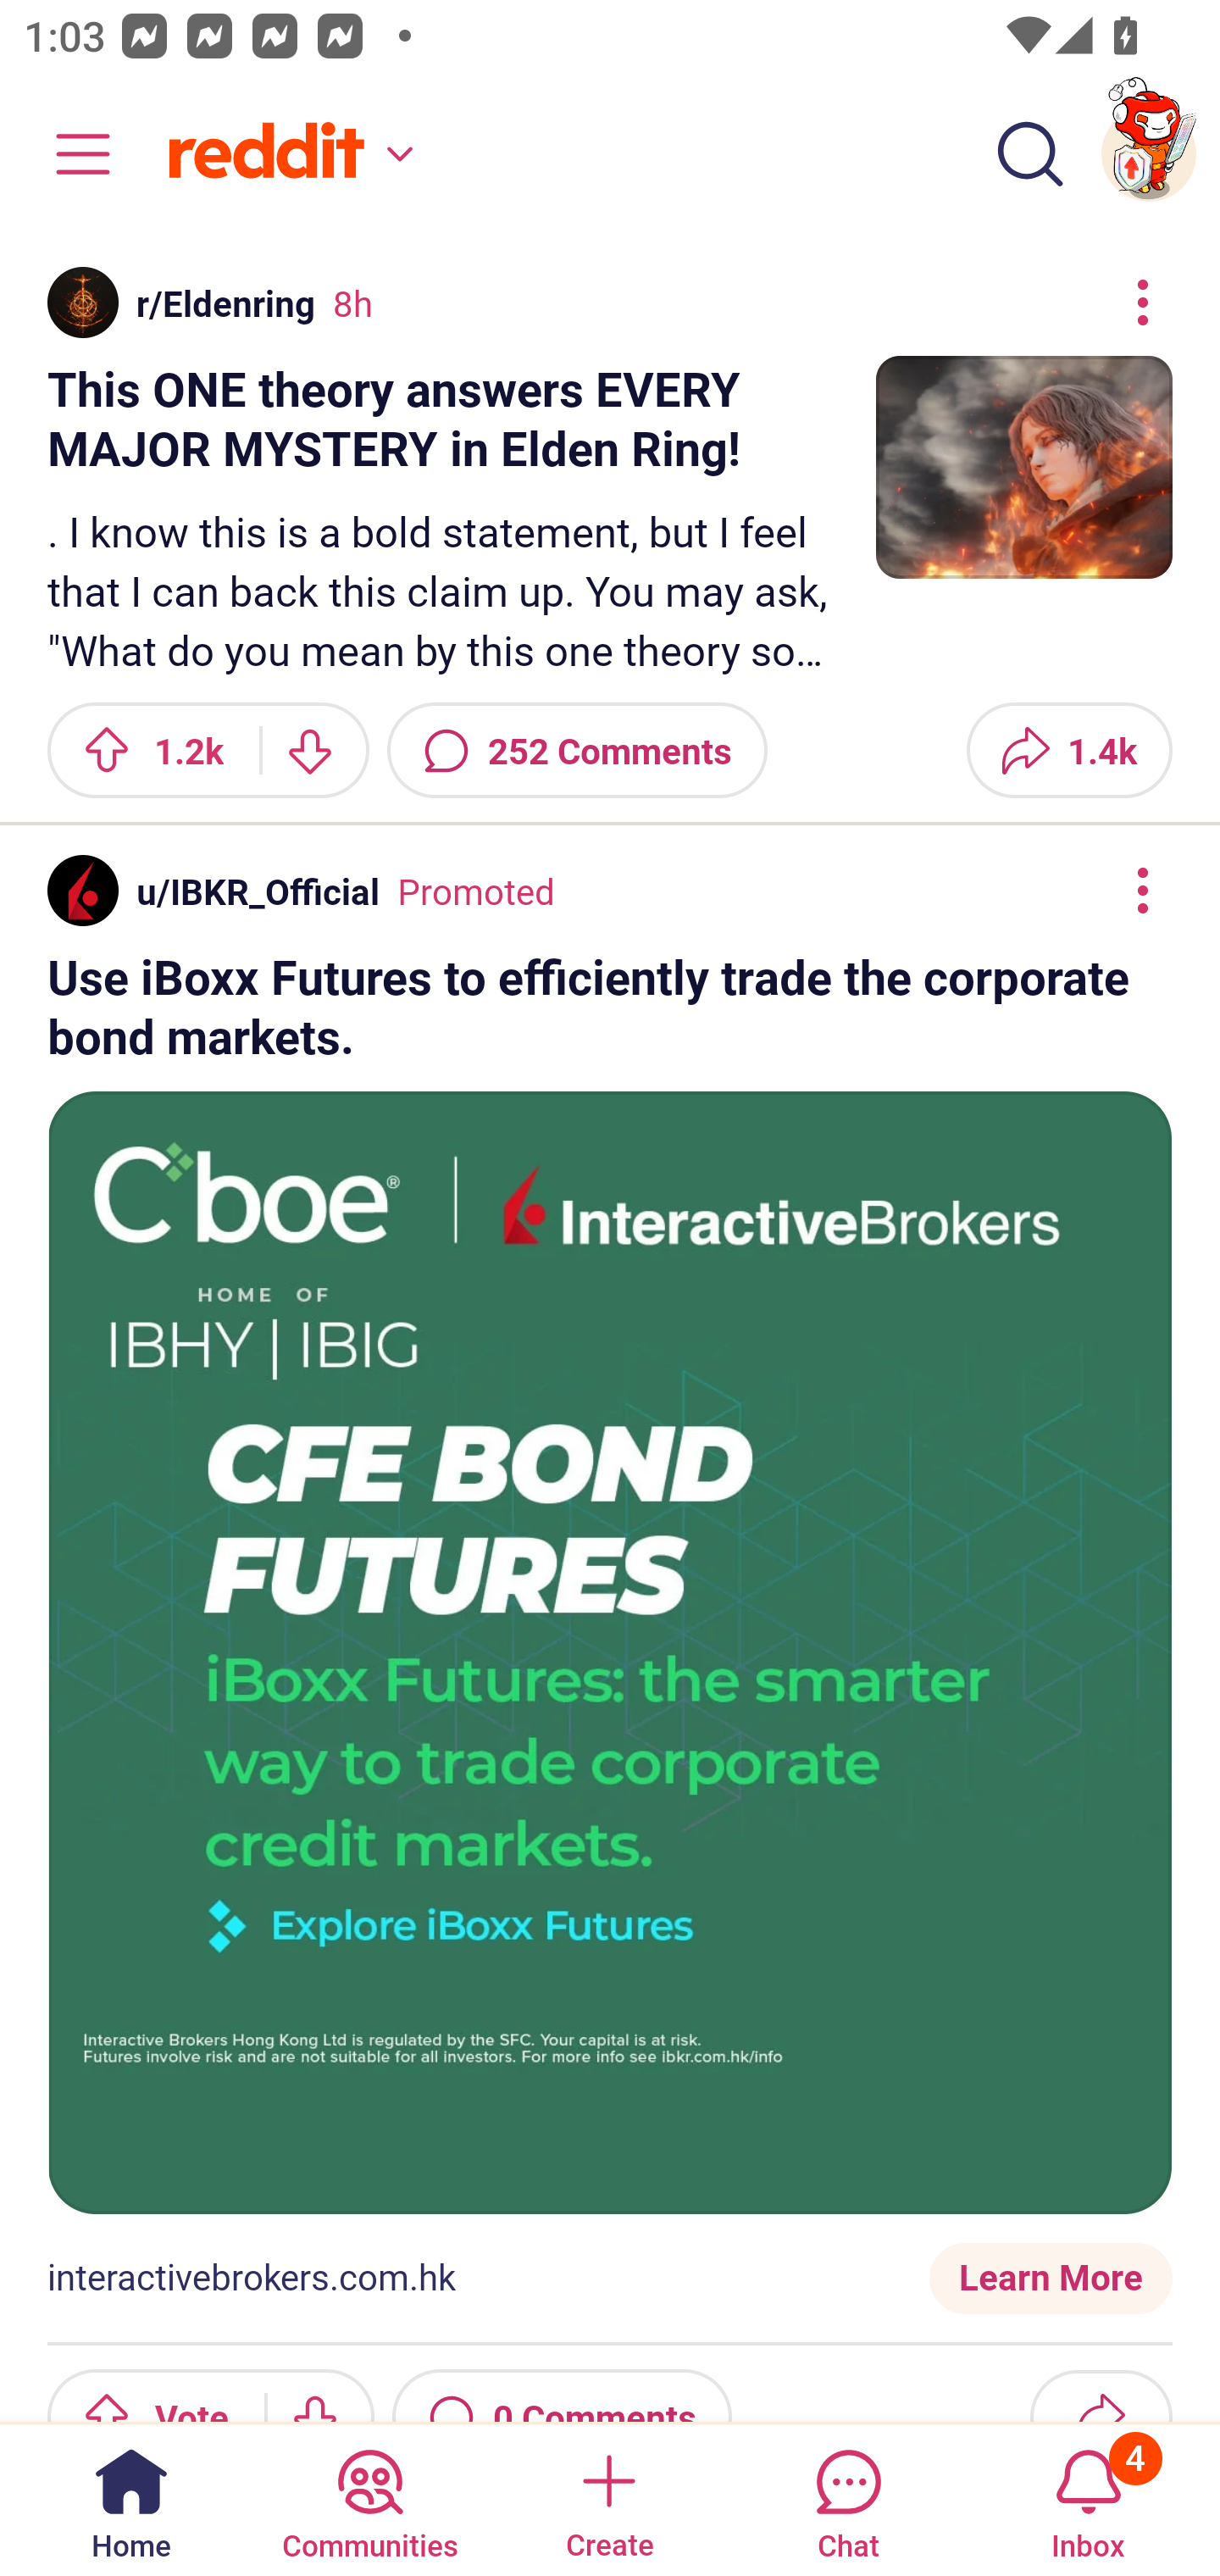 Image resolution: width=1220 pixels, height=2576 pixels. Describe the element at coordinates (1030, 154) in the screenshot. I see `Search` at that location.